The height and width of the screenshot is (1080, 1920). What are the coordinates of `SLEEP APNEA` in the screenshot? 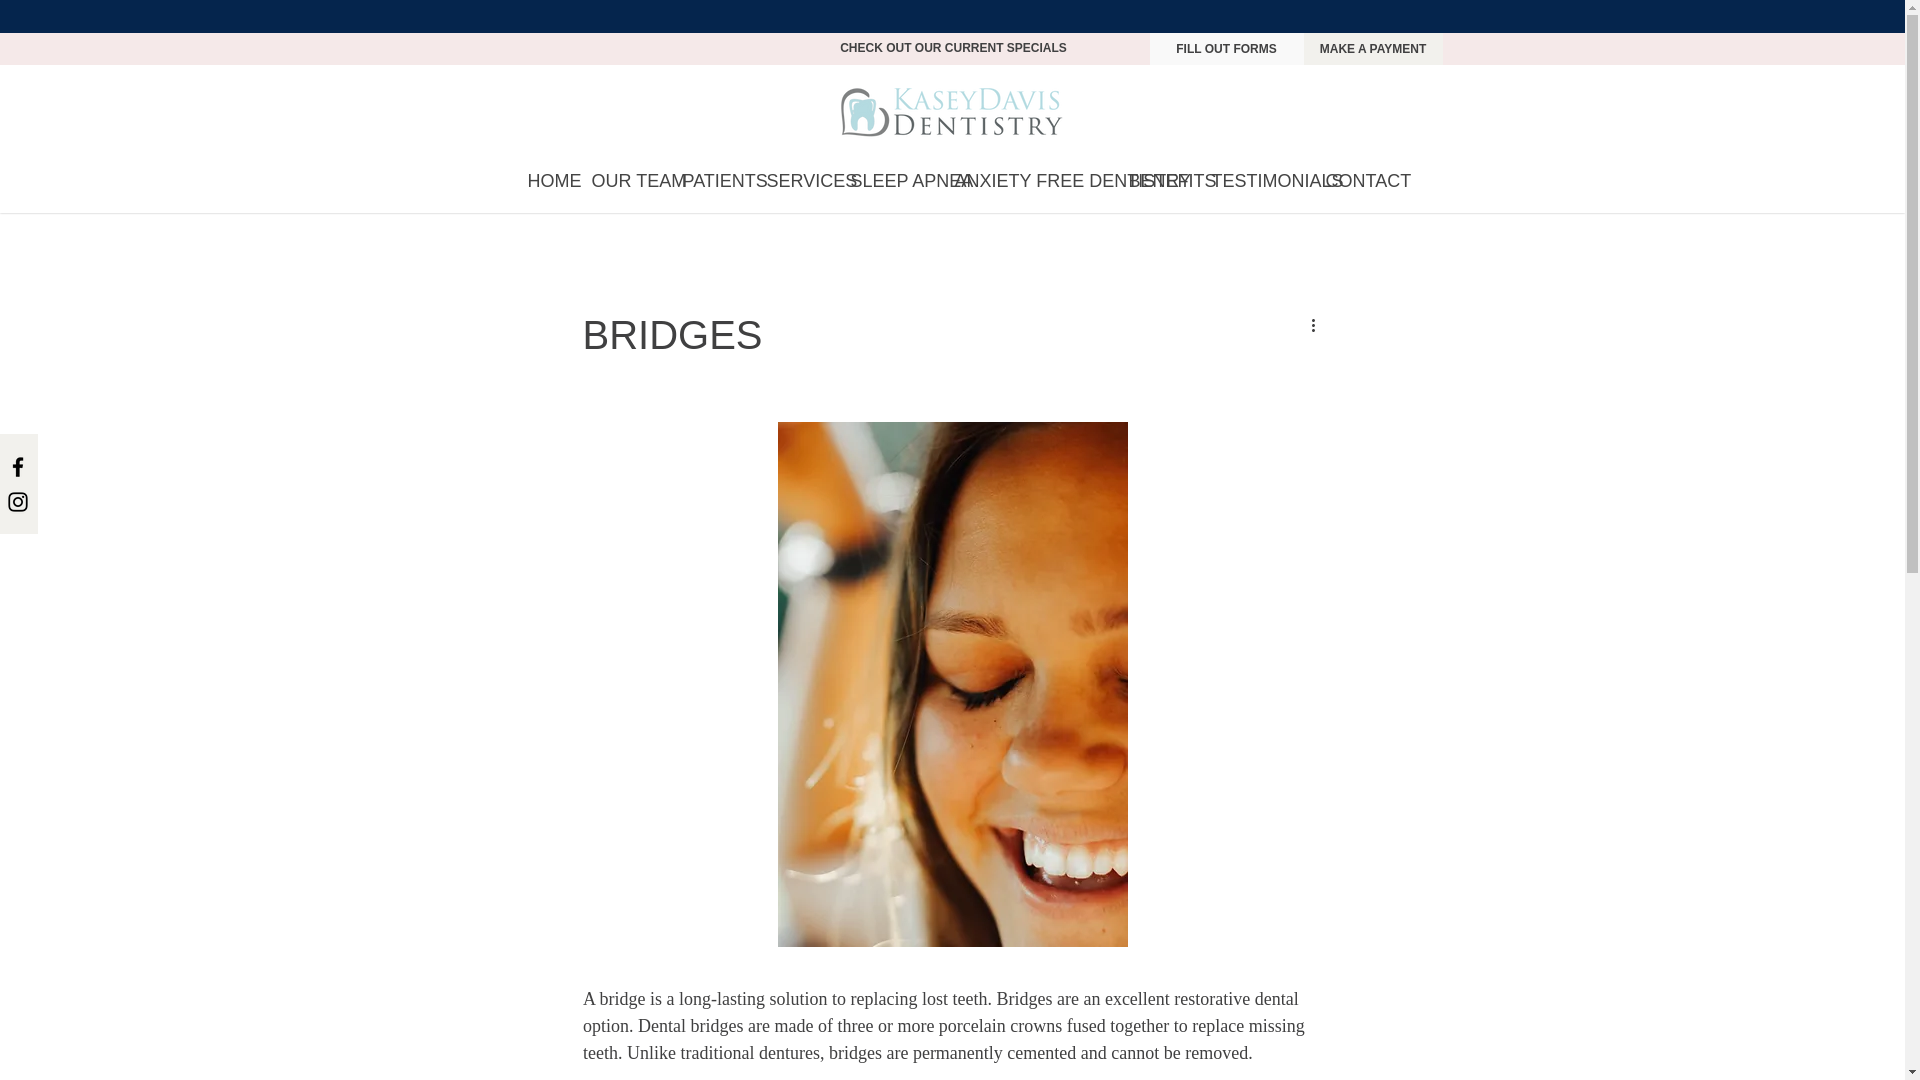 It's located at (886, 180).